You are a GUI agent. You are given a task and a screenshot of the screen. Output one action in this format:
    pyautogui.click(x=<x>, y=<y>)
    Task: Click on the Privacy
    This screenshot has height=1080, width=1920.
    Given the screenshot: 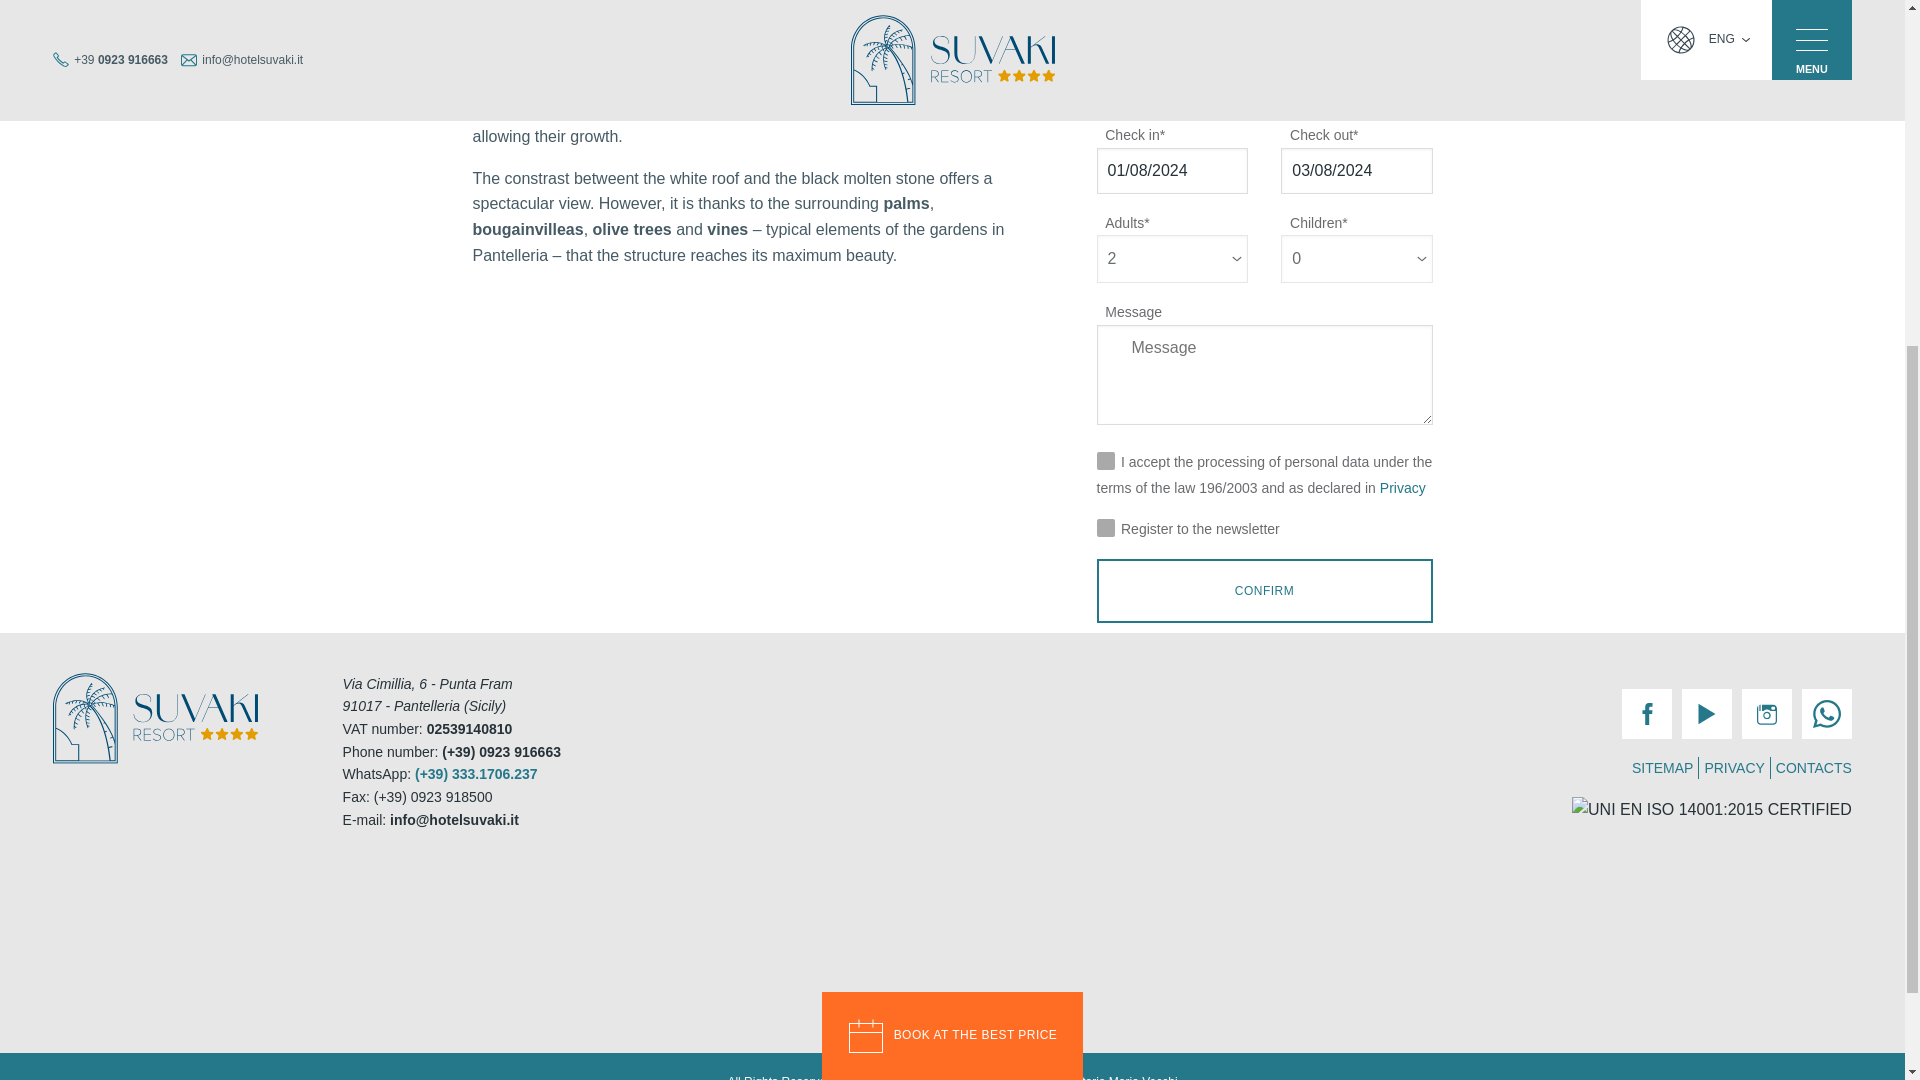 What is the action you would take?
    pyautogui.click(x=1403, y=487)
    